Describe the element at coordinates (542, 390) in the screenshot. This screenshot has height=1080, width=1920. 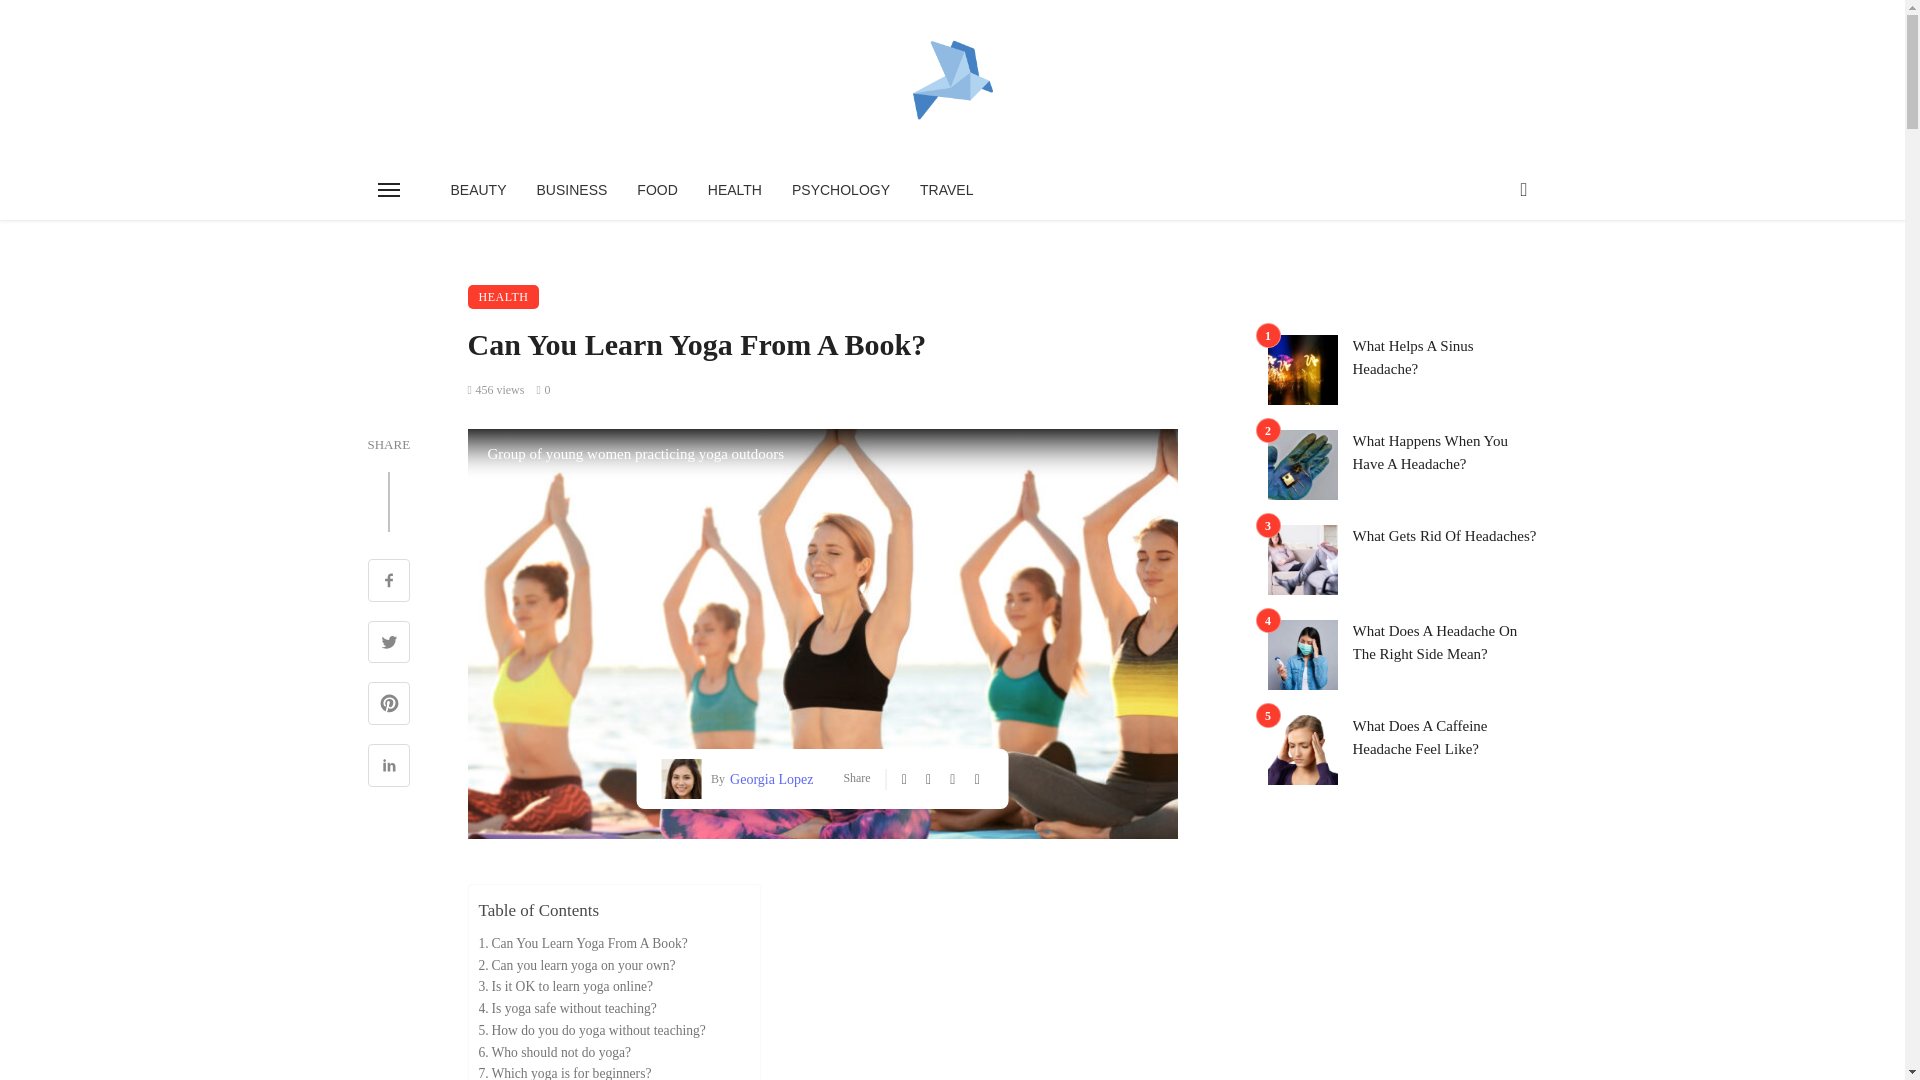
I see `0` at that location.